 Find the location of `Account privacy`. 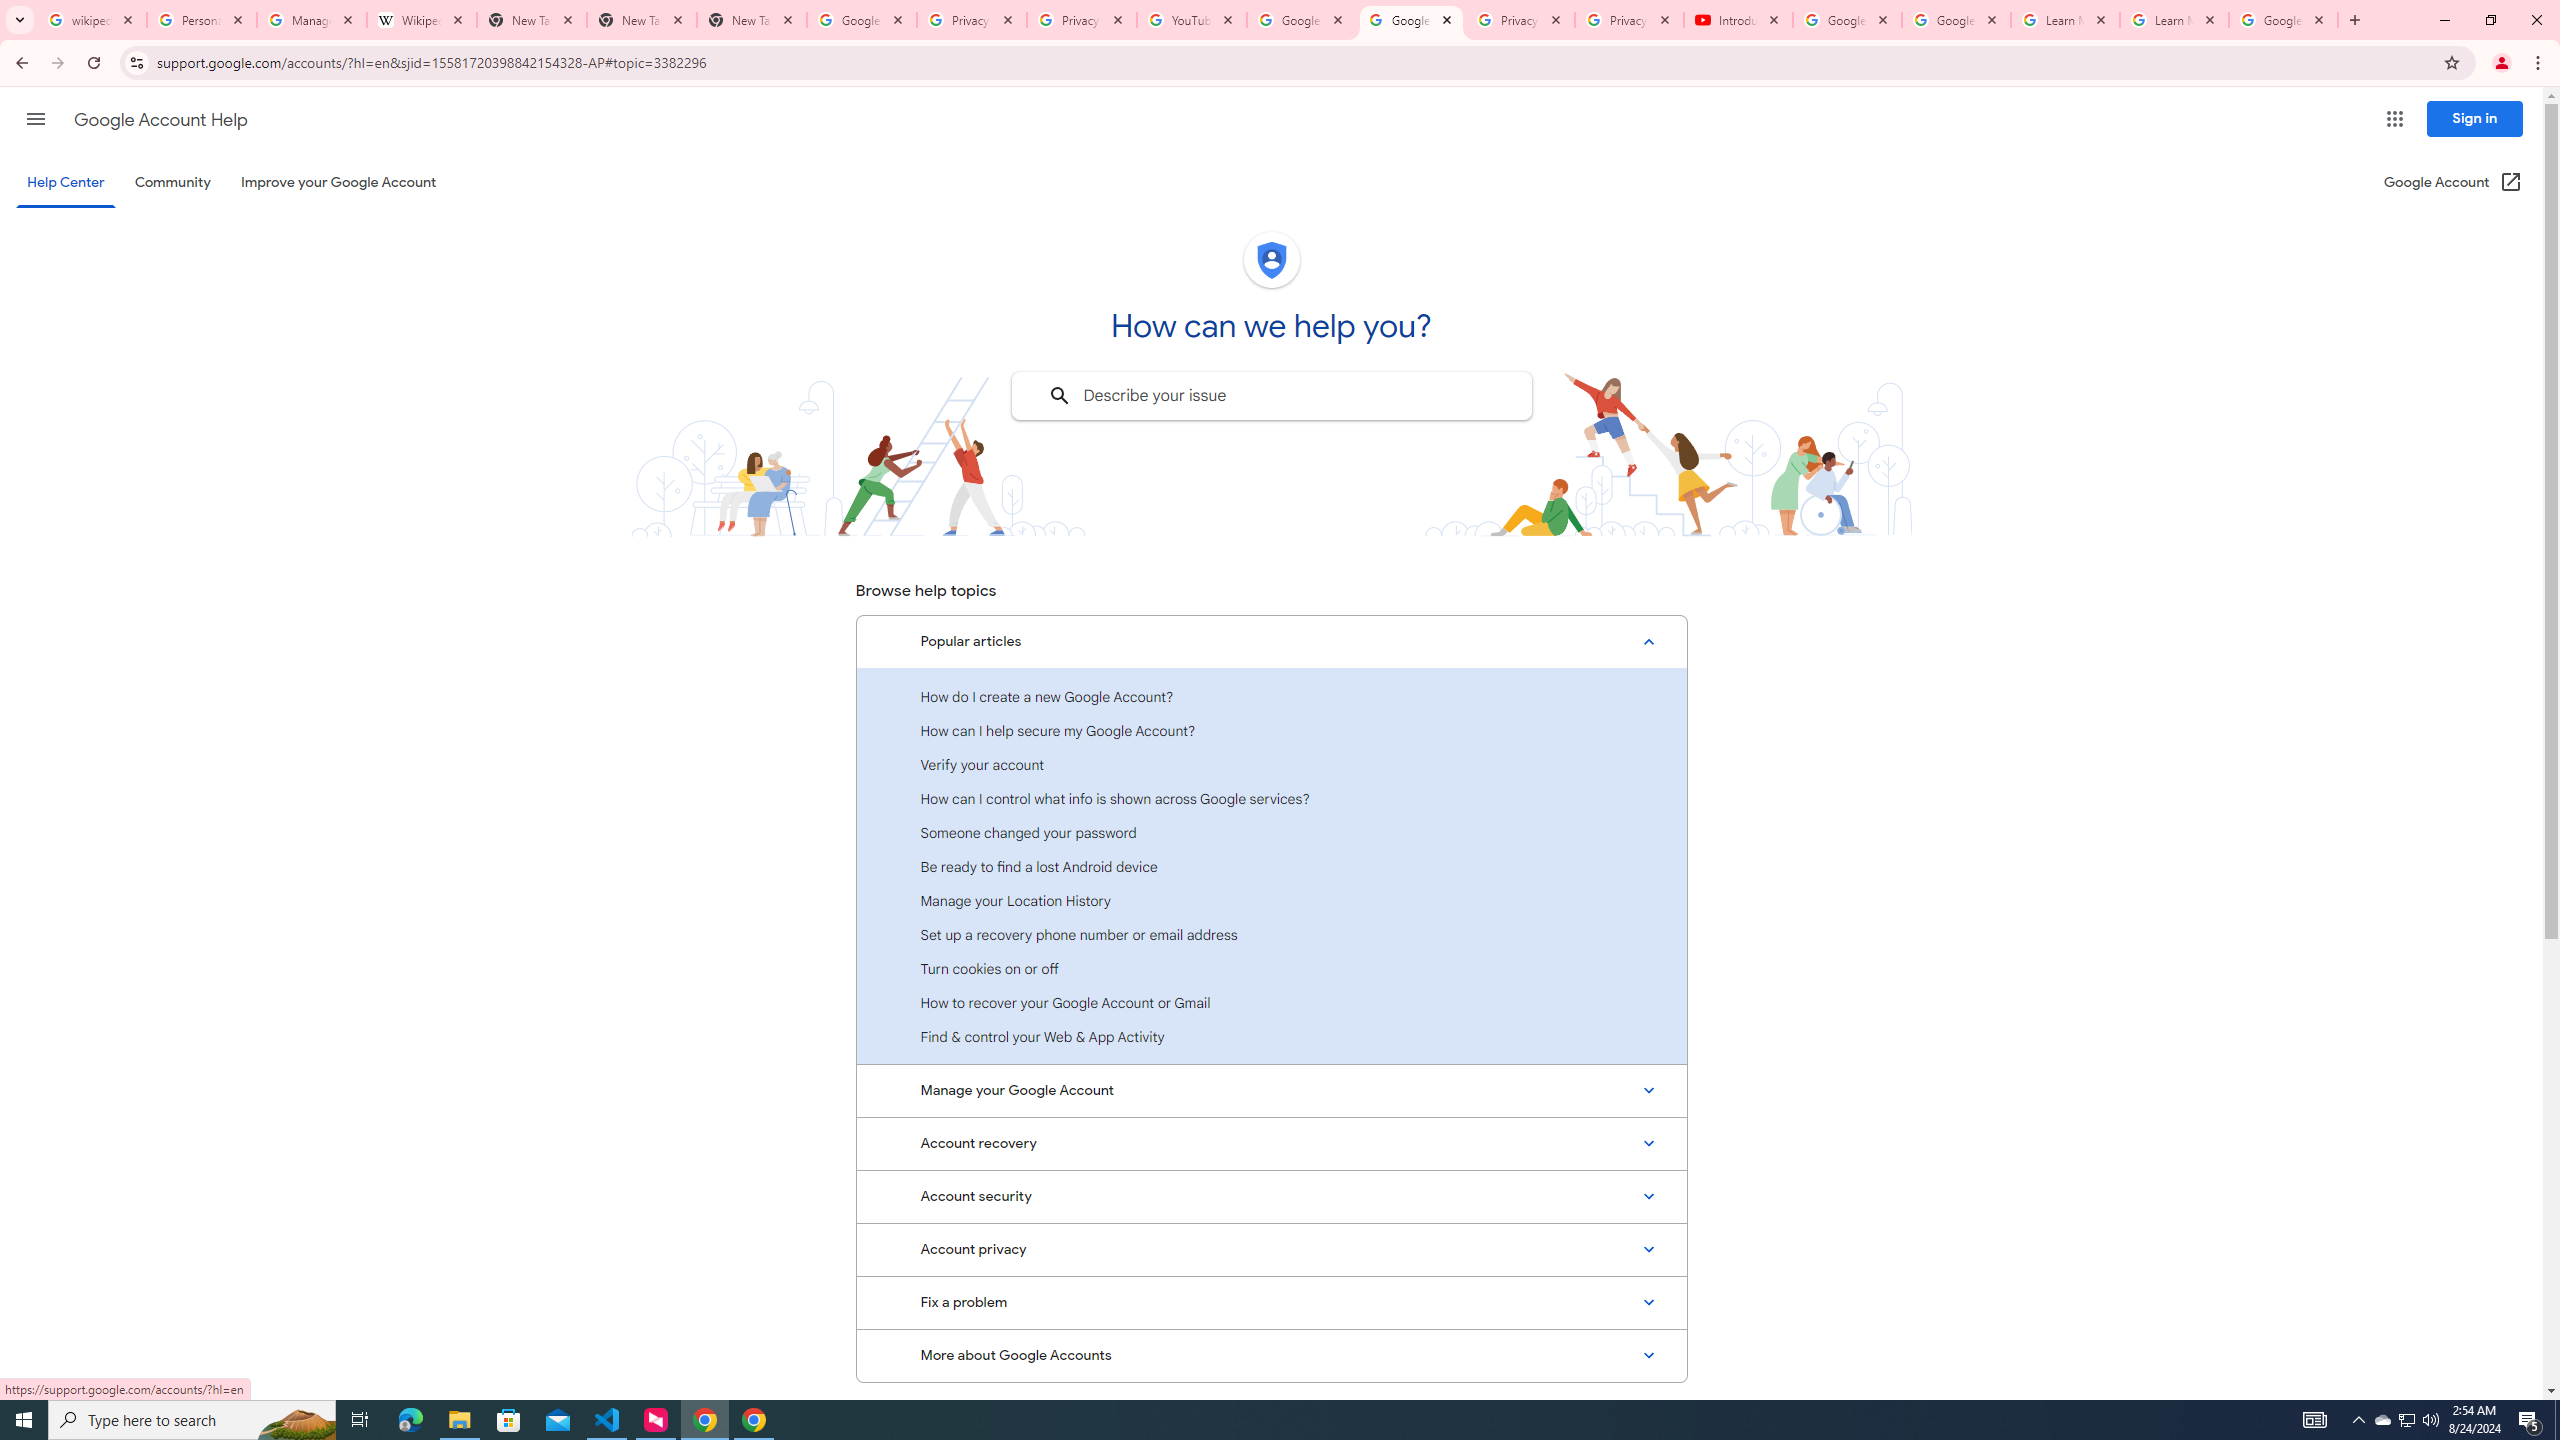

Account privacy is located at coordinates (1271, 1250).